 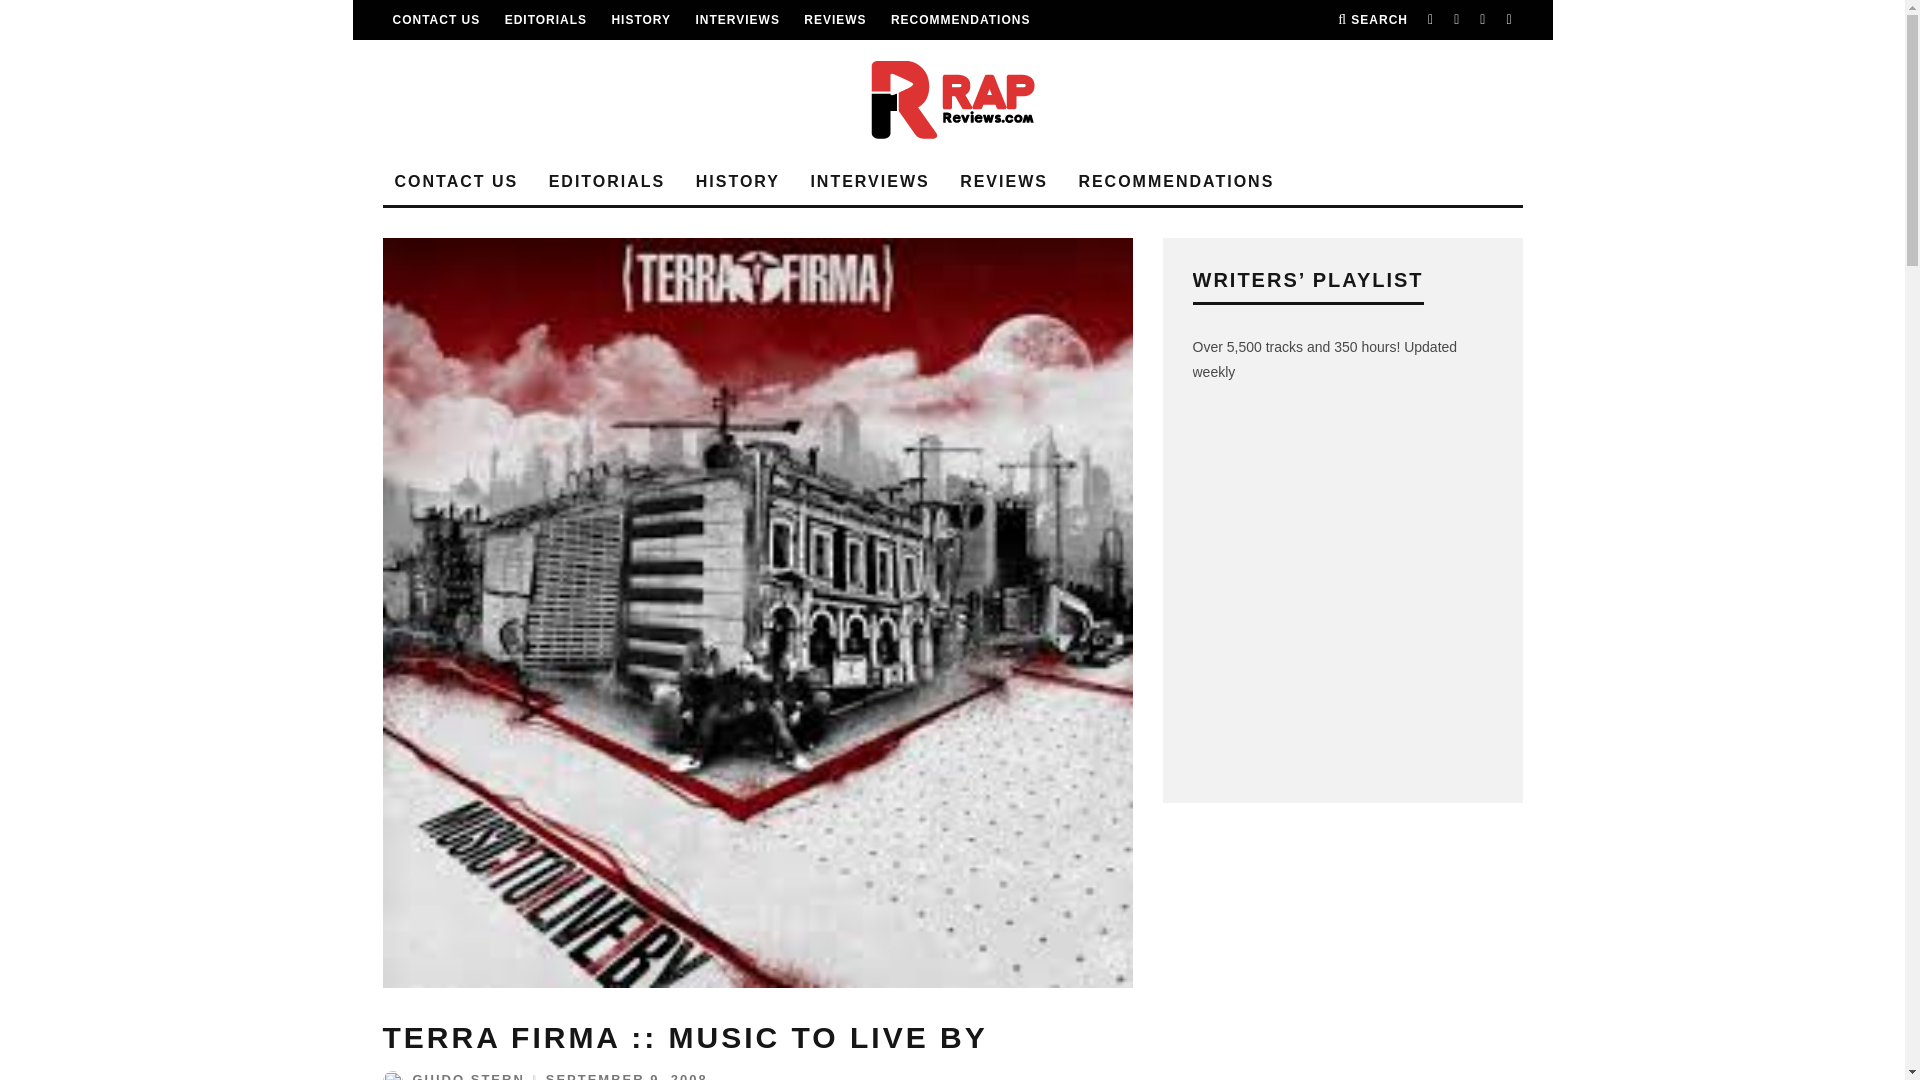 What do you see at coordinates (1372, 20) in the screenshot?
I see `Search` at bounding box center [1372, 20].